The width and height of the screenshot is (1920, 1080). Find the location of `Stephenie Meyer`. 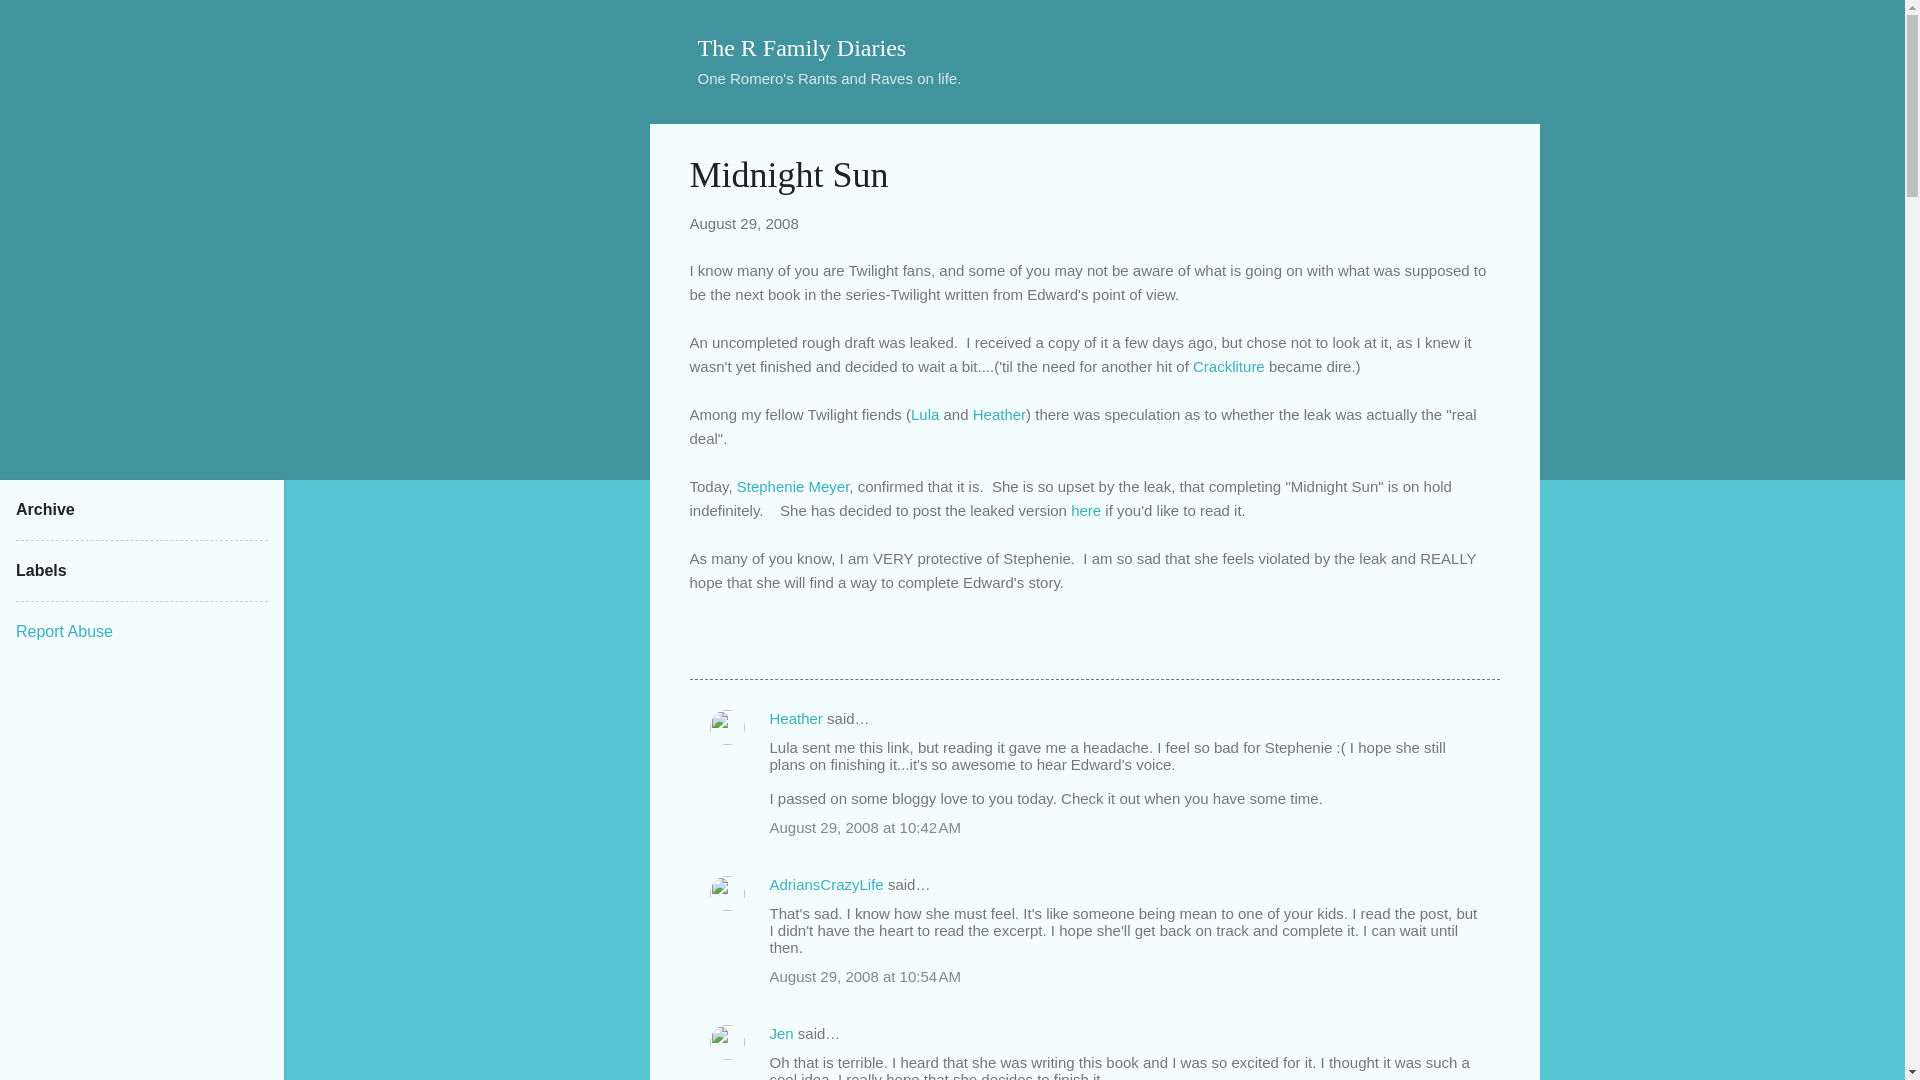

Stephenie Meyer is located at coordinates (794, 486).